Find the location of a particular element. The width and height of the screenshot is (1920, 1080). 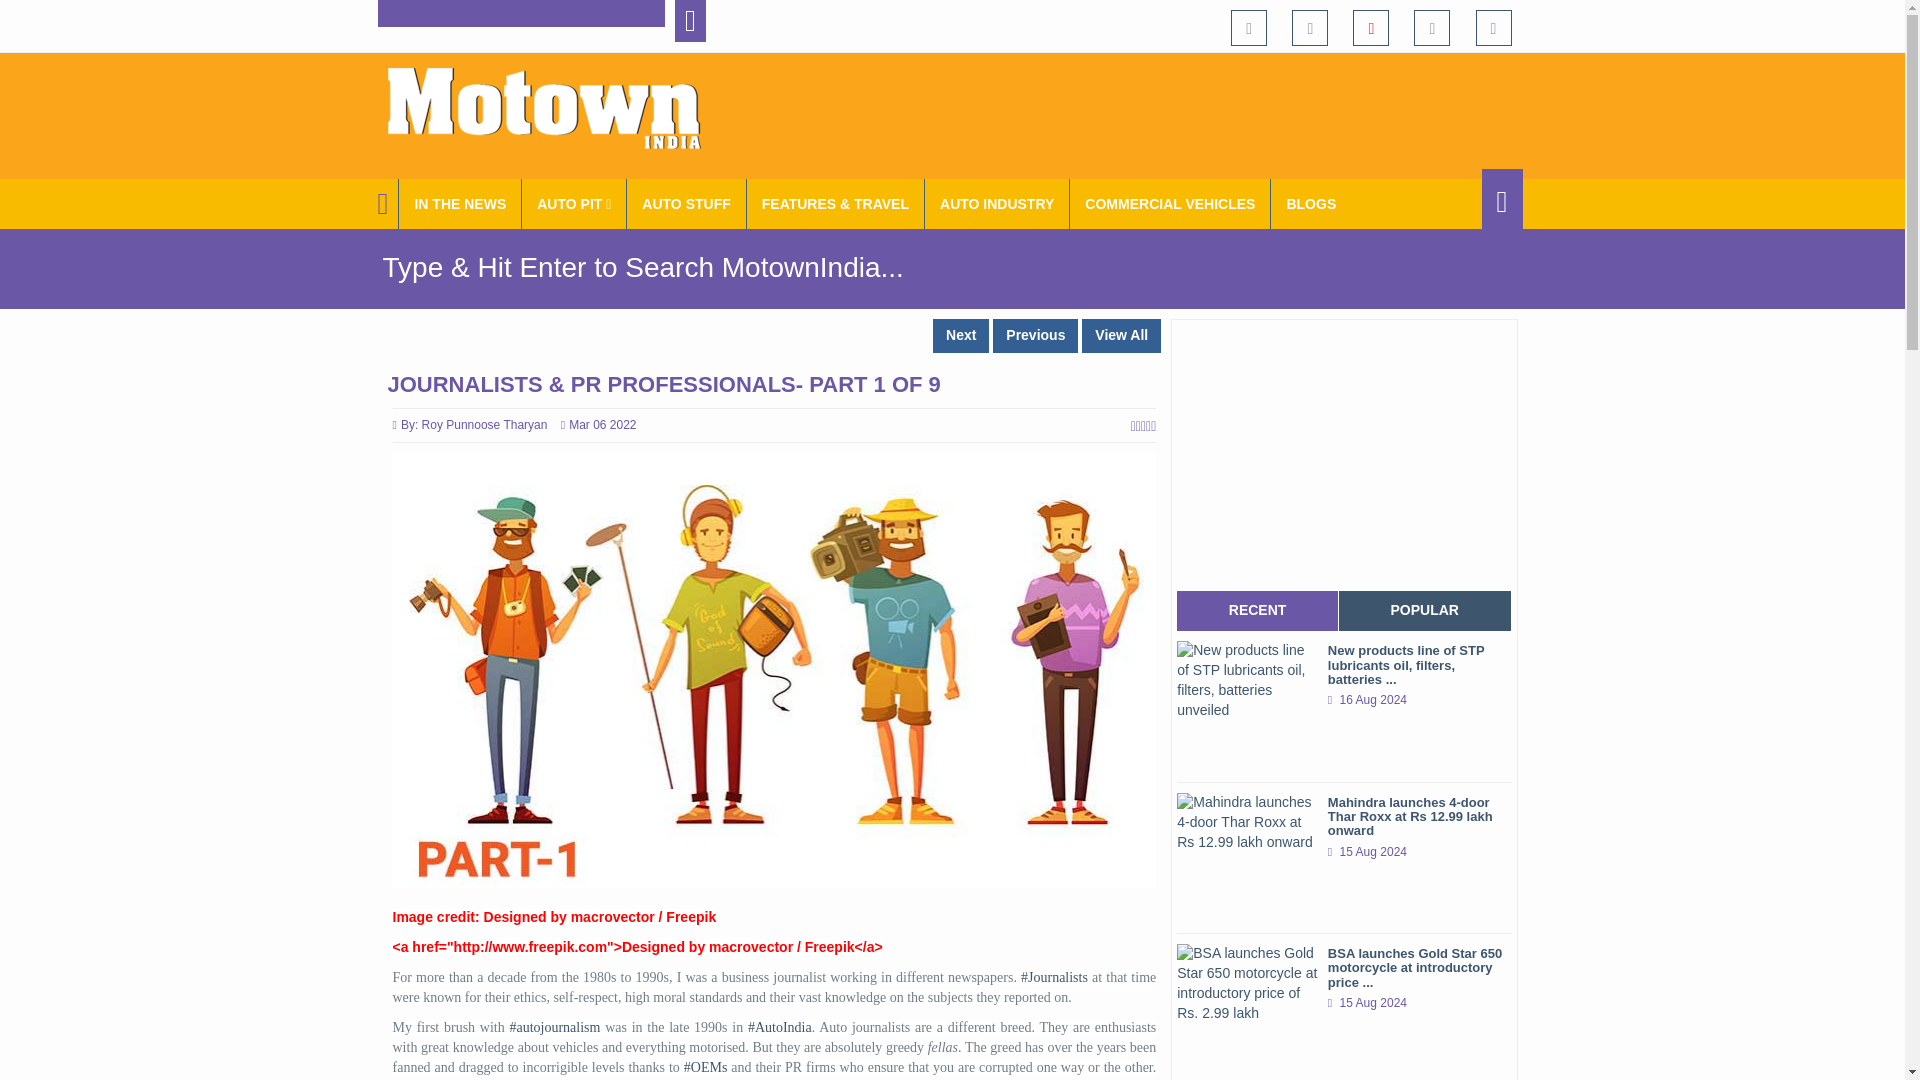

COMMERCIAL VEHICLES is located at coordinates (1170, 204).